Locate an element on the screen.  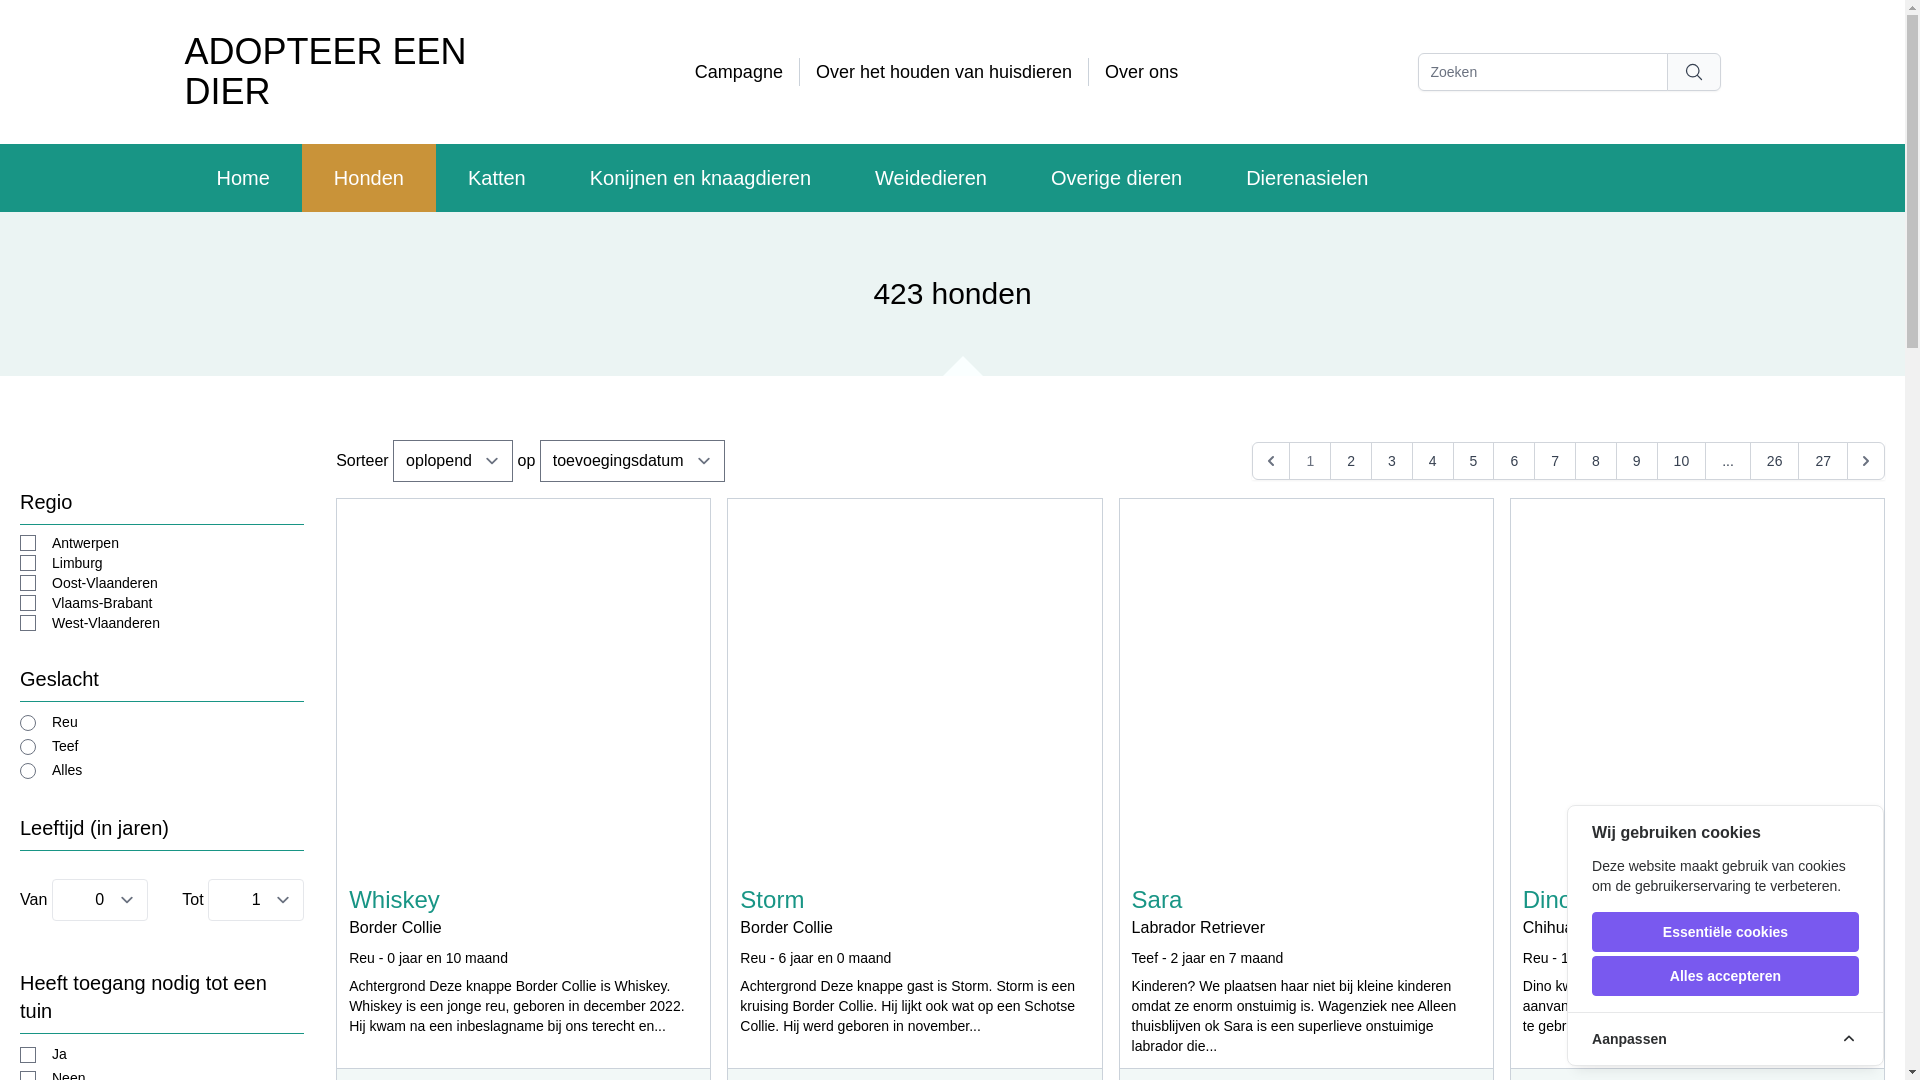
Weidedieren is located at coordinates (931, 178).